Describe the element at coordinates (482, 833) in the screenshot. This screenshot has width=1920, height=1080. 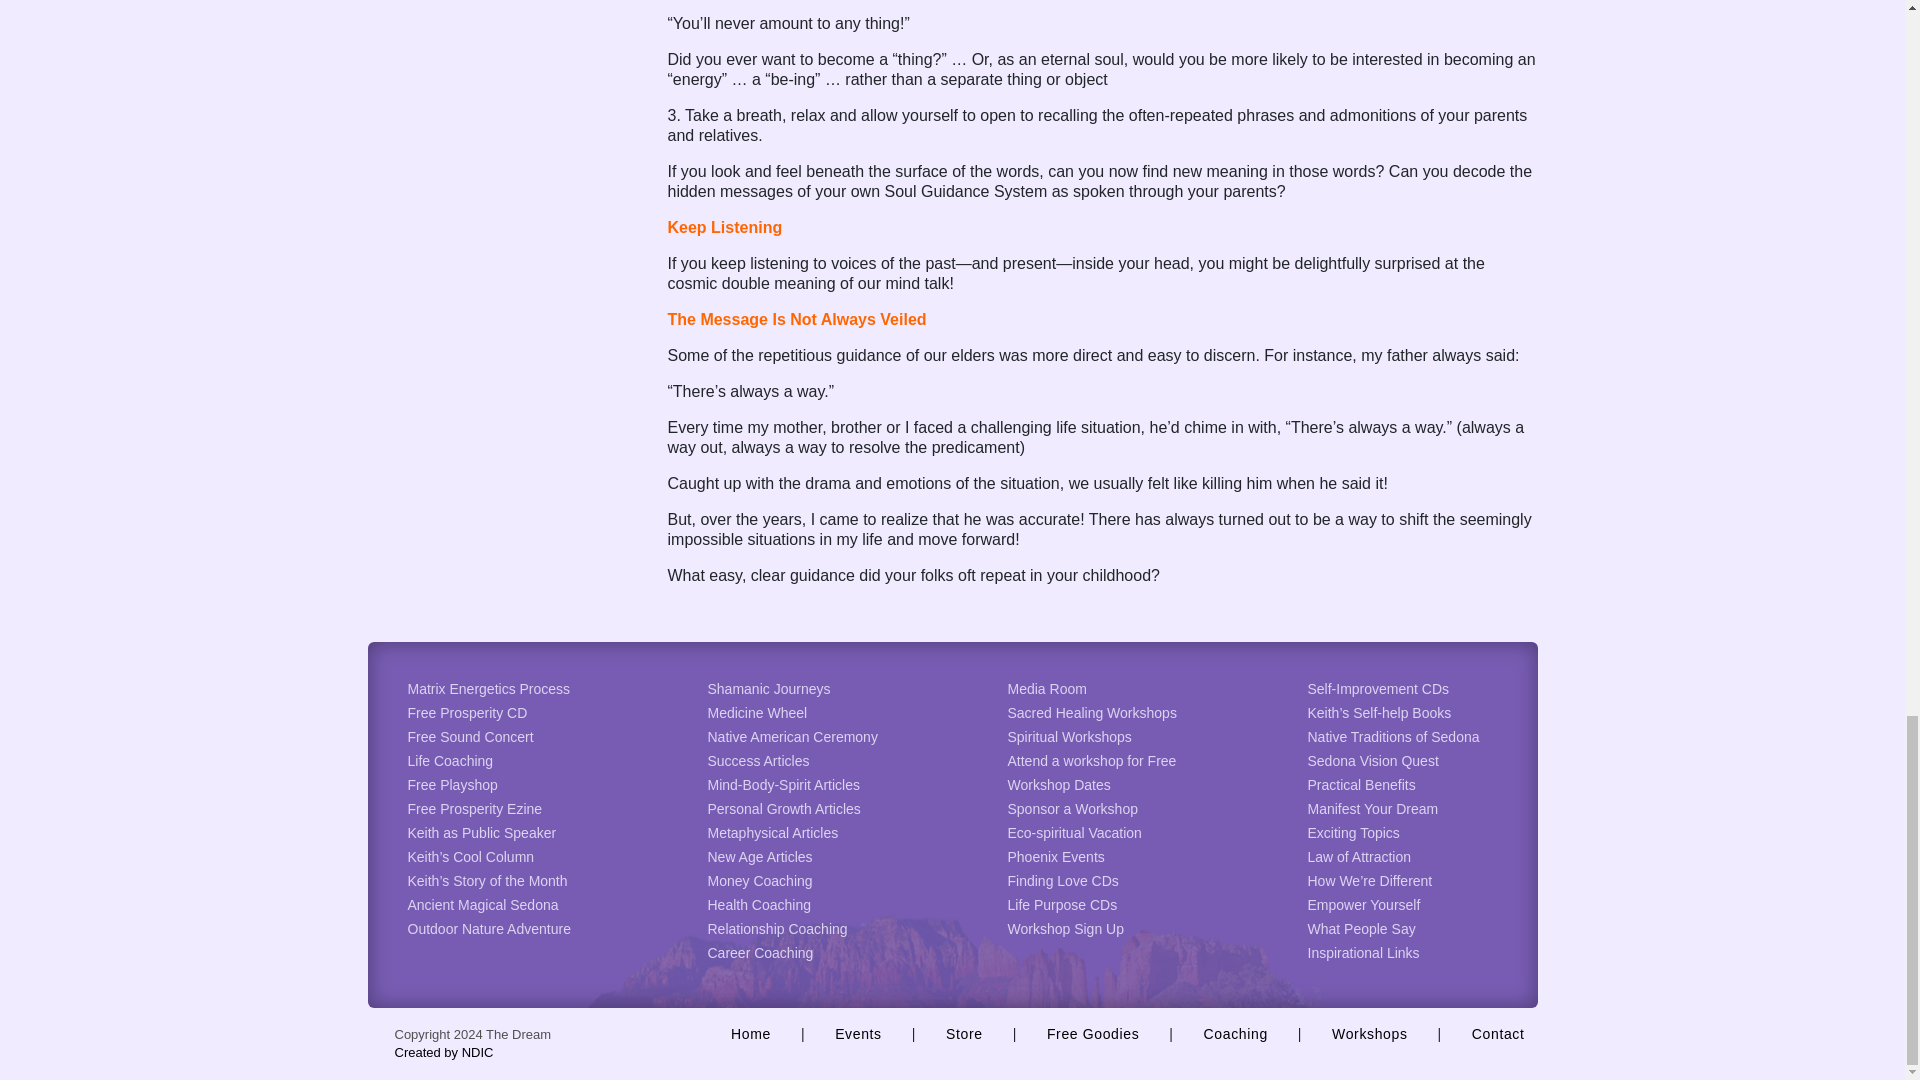
I see `Keith as Public Speaker` at that location.